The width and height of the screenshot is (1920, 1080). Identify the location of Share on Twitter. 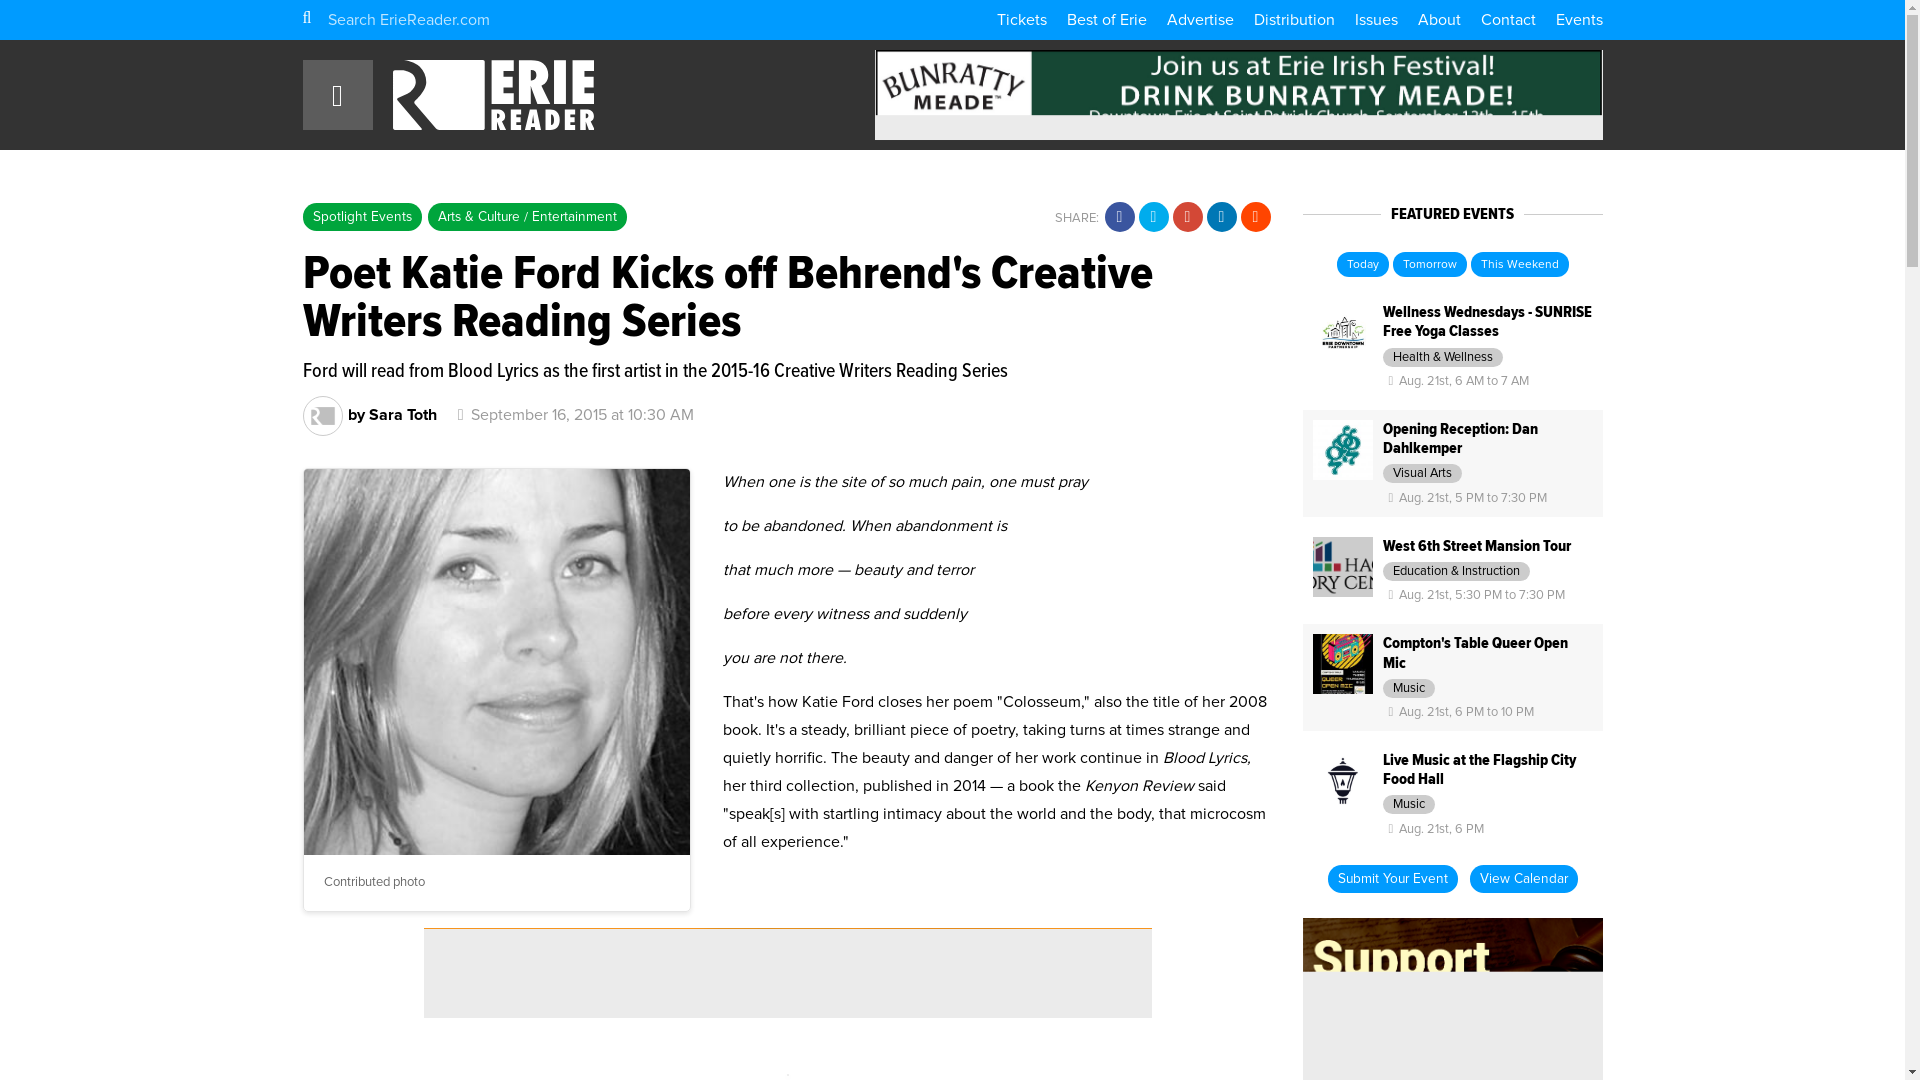
(1152, 216).